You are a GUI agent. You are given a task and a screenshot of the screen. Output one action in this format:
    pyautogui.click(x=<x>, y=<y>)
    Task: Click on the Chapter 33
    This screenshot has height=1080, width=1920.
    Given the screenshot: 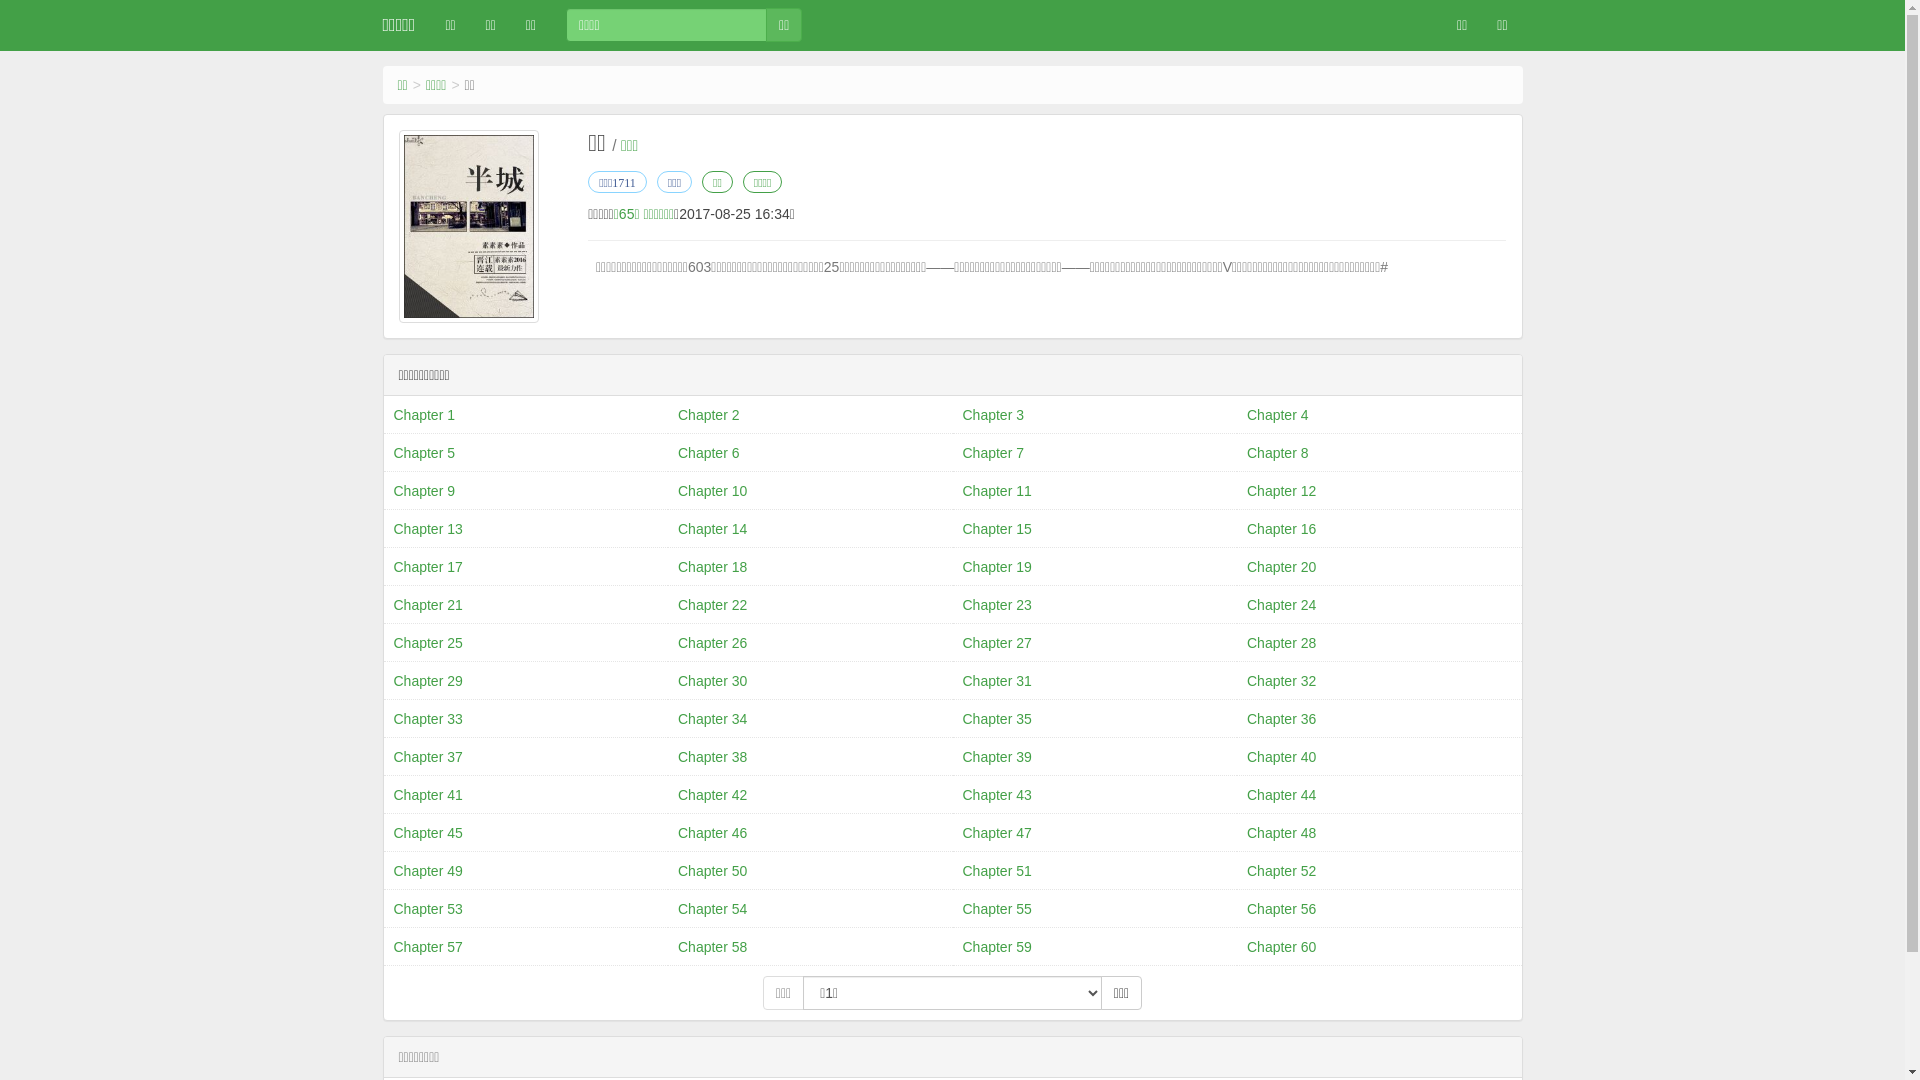 What is the action you would take?
    pyautogui.click(x=526, y=719)
    